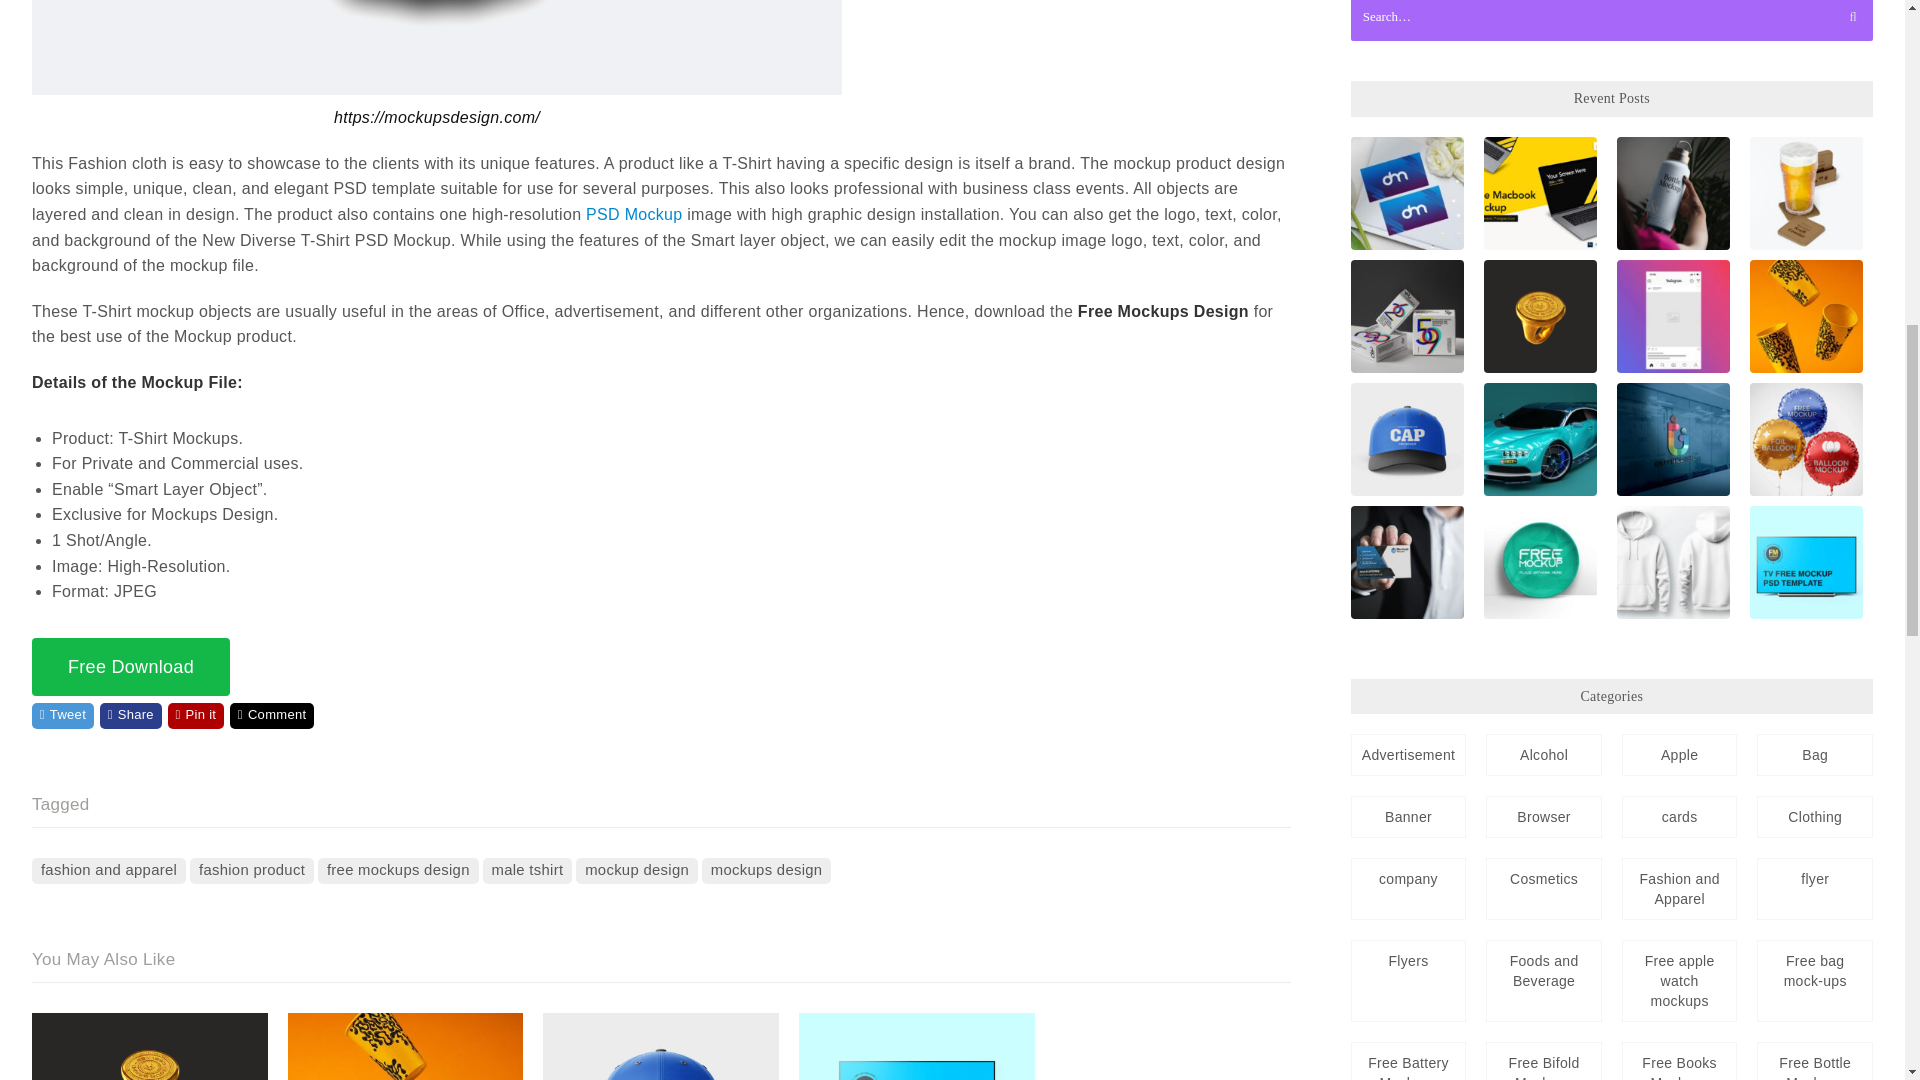 The height and width of the screenshot is (1080, 1920). I want to click on fashion product, so click(252, 870).